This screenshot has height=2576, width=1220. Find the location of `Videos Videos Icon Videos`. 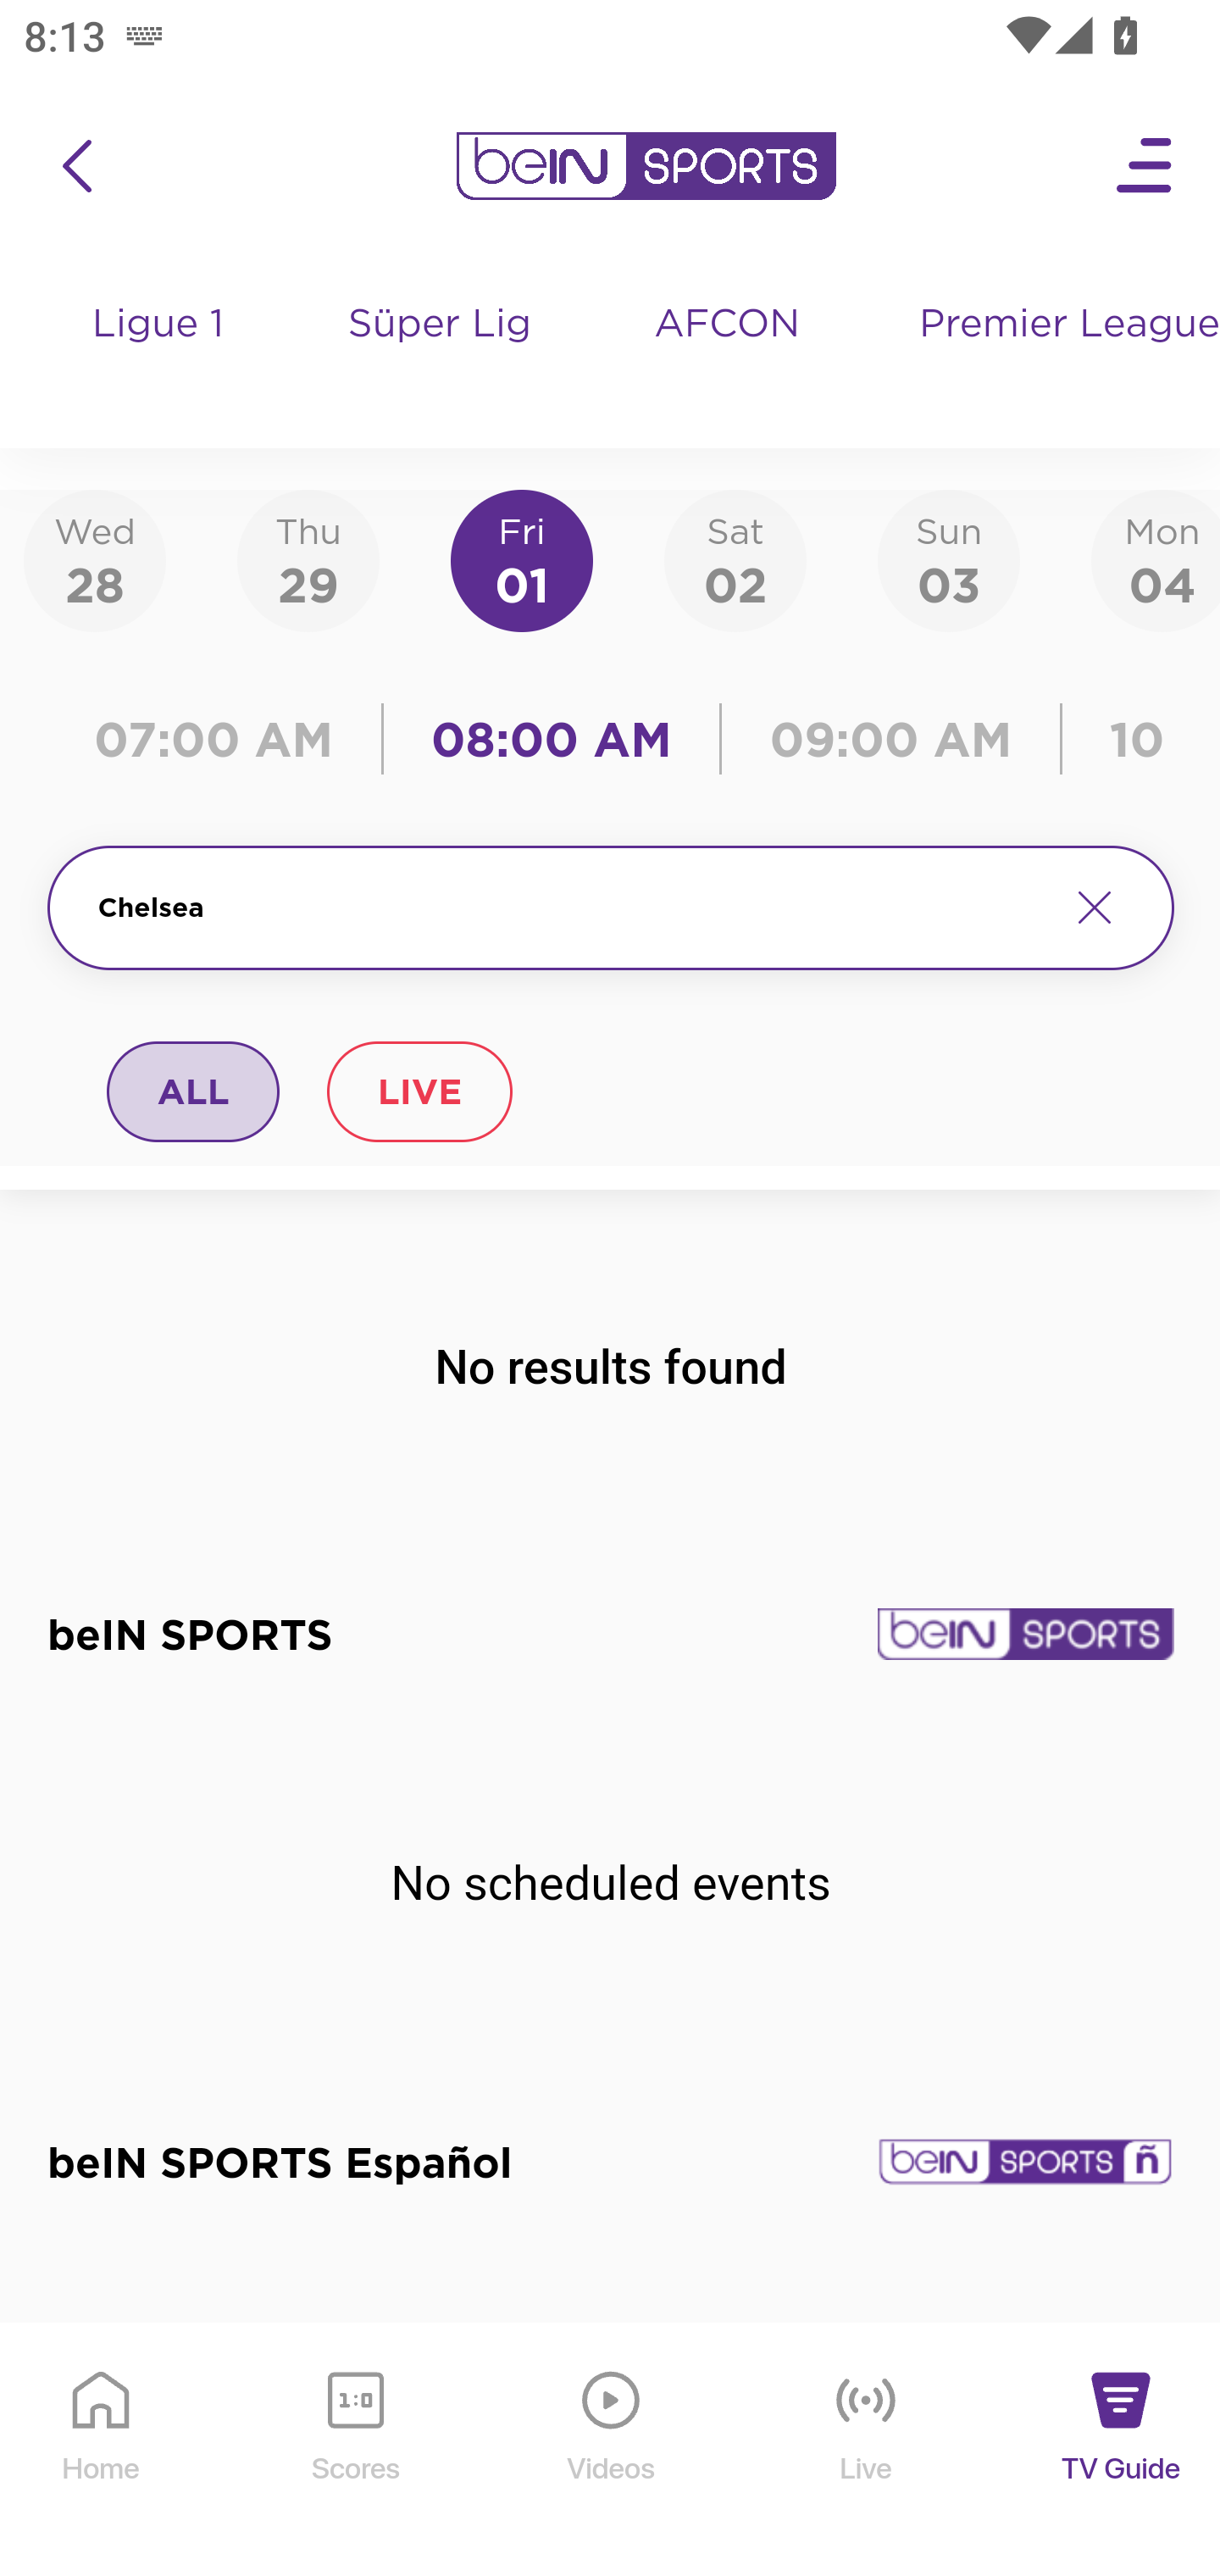

Videos Videos Icon Videos is located at coordinates (612, 2451).